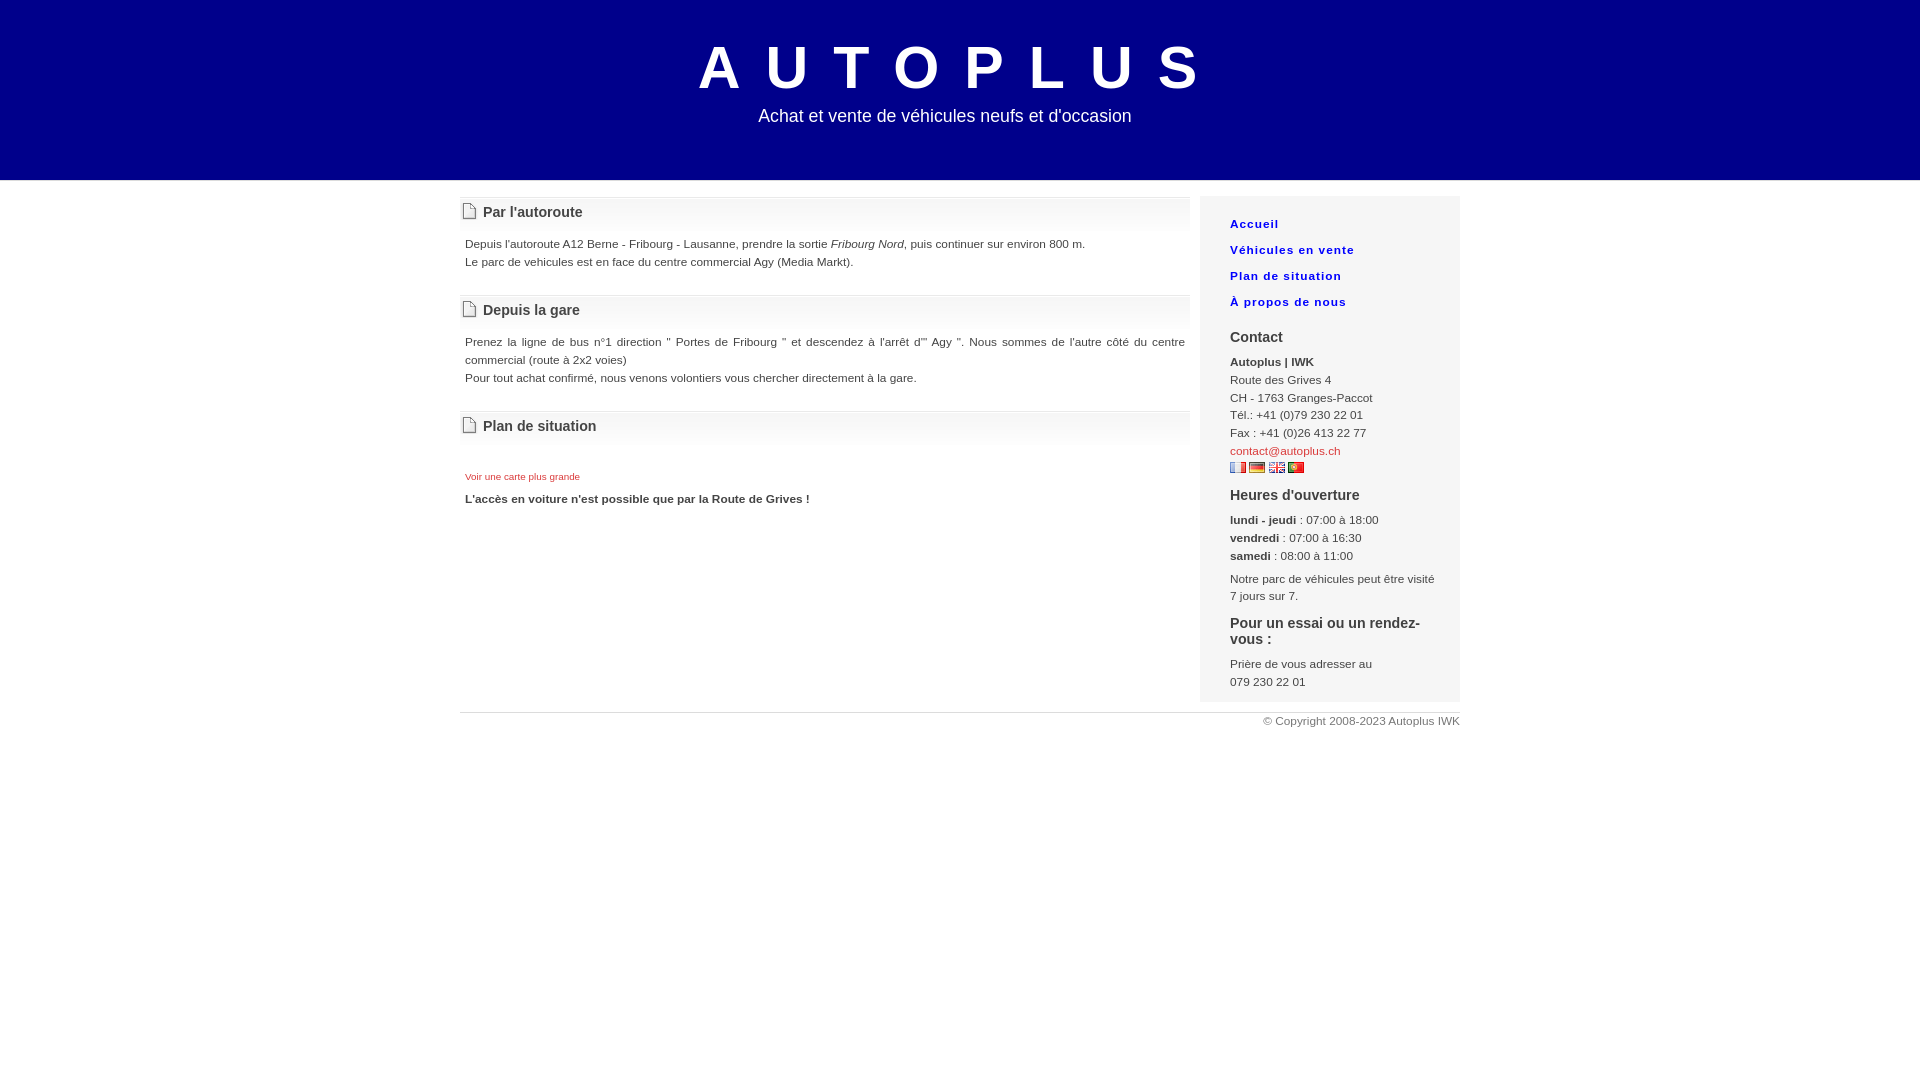  What do you see at coordinates (1286, 276) in the screenshot?
I see `Plan de situation` at bounding box center [1286, 276].